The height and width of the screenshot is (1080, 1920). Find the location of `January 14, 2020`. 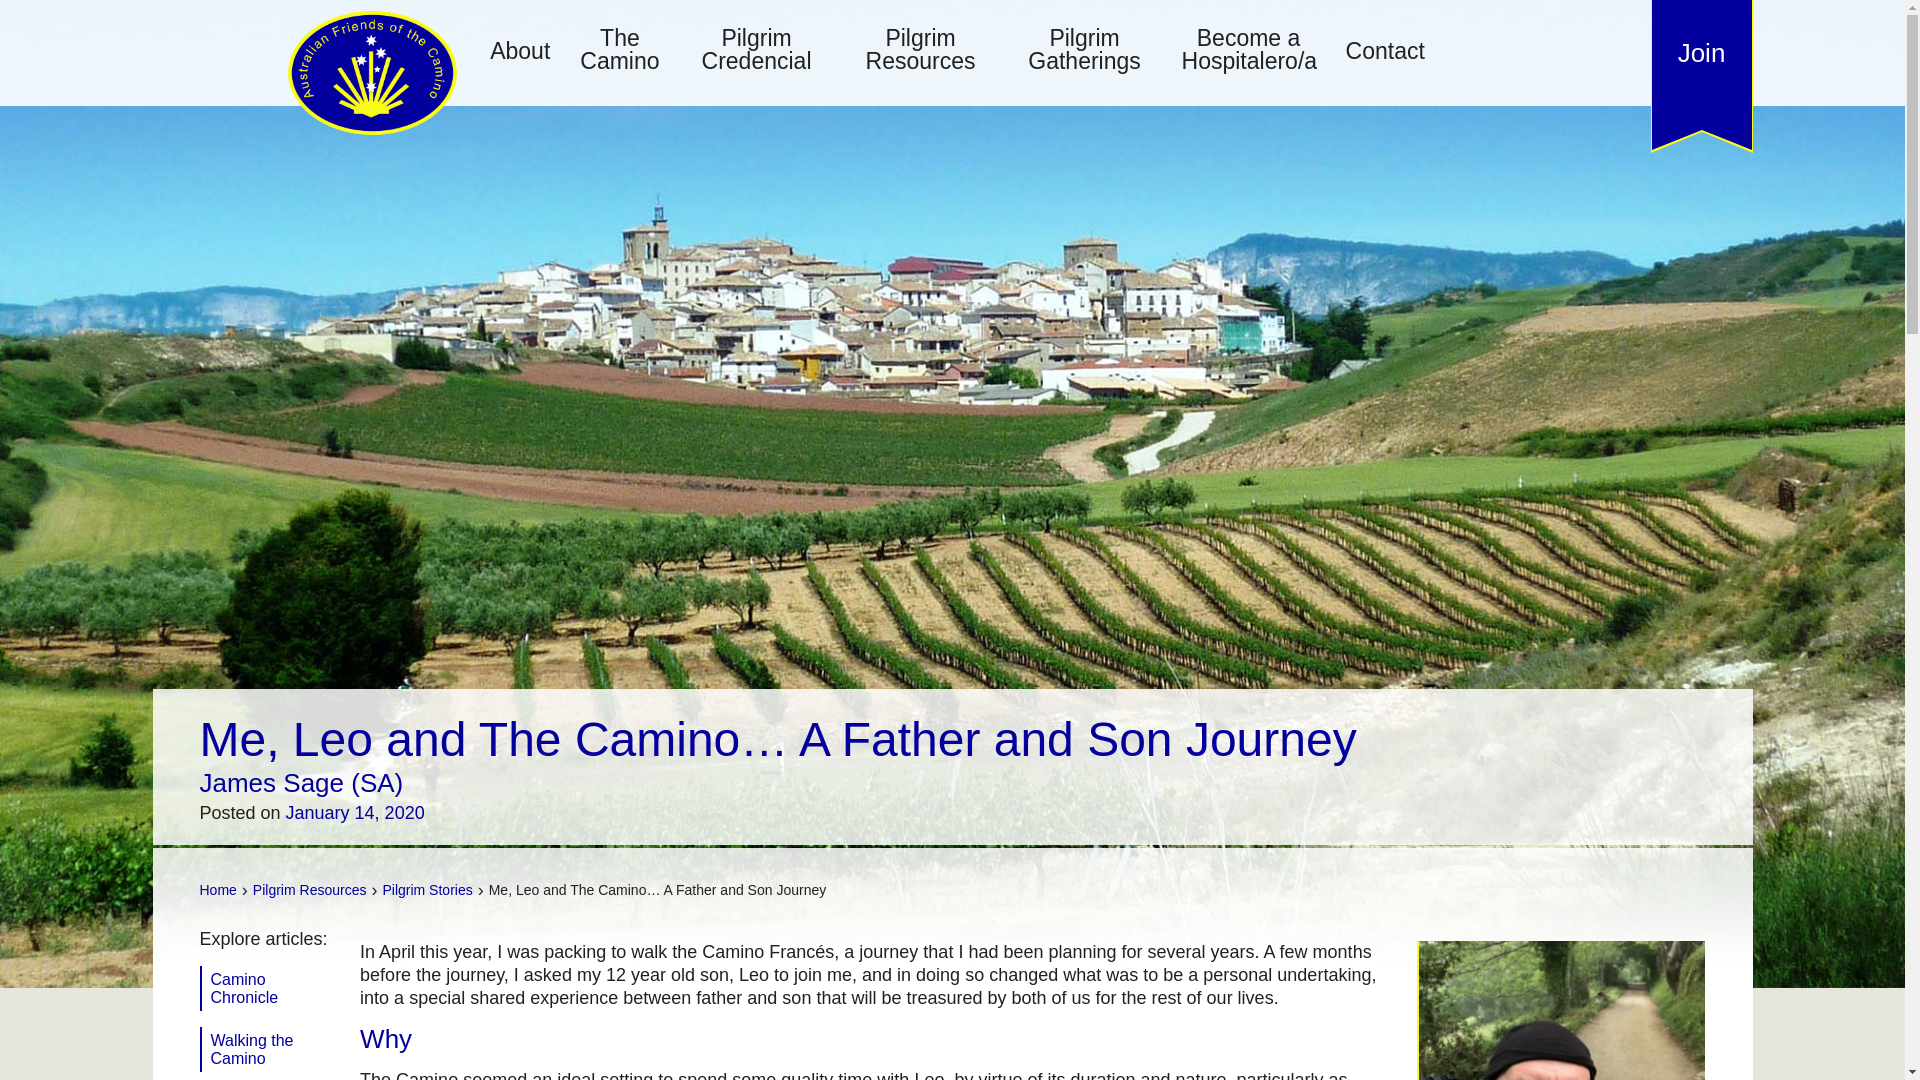

January 14, 2020 is located at coordinates (355, 812).